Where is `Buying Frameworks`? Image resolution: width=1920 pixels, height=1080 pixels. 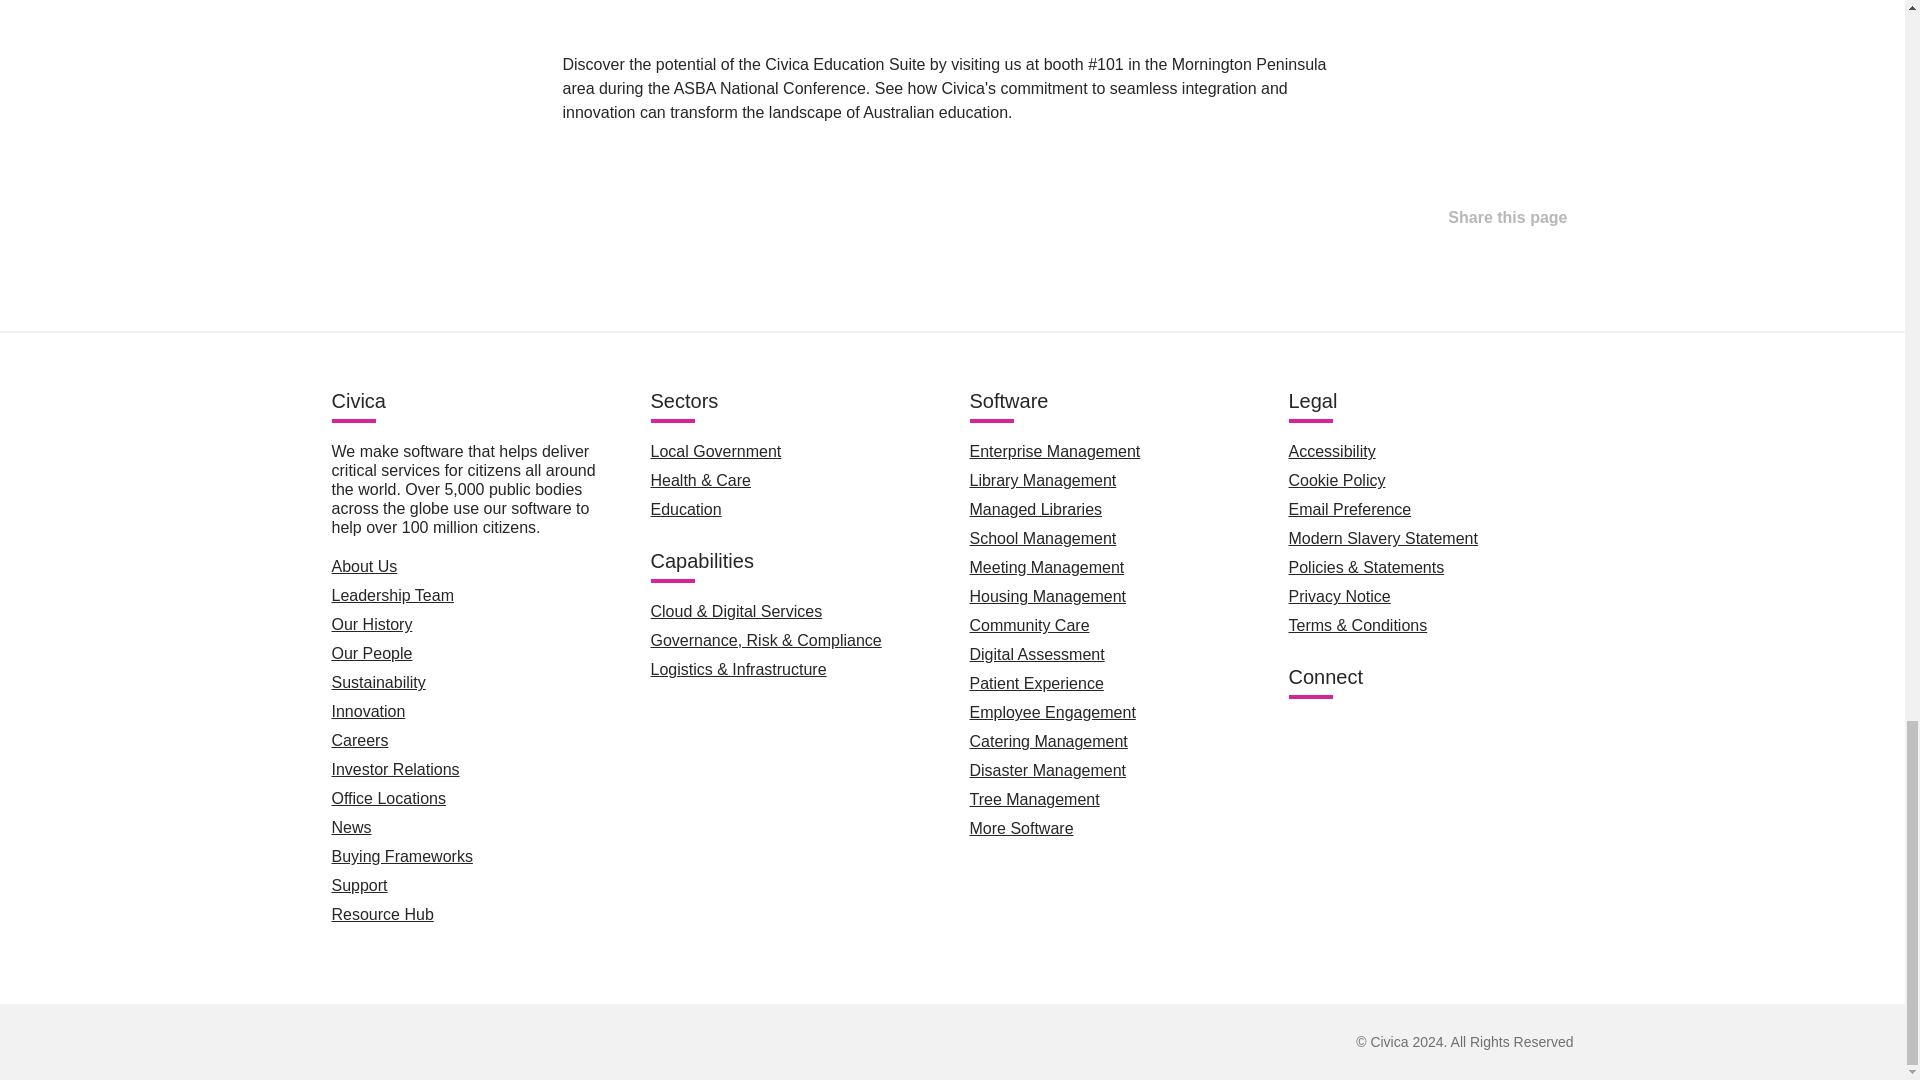
Buying Frameworks is located at coordinates (402, 856).